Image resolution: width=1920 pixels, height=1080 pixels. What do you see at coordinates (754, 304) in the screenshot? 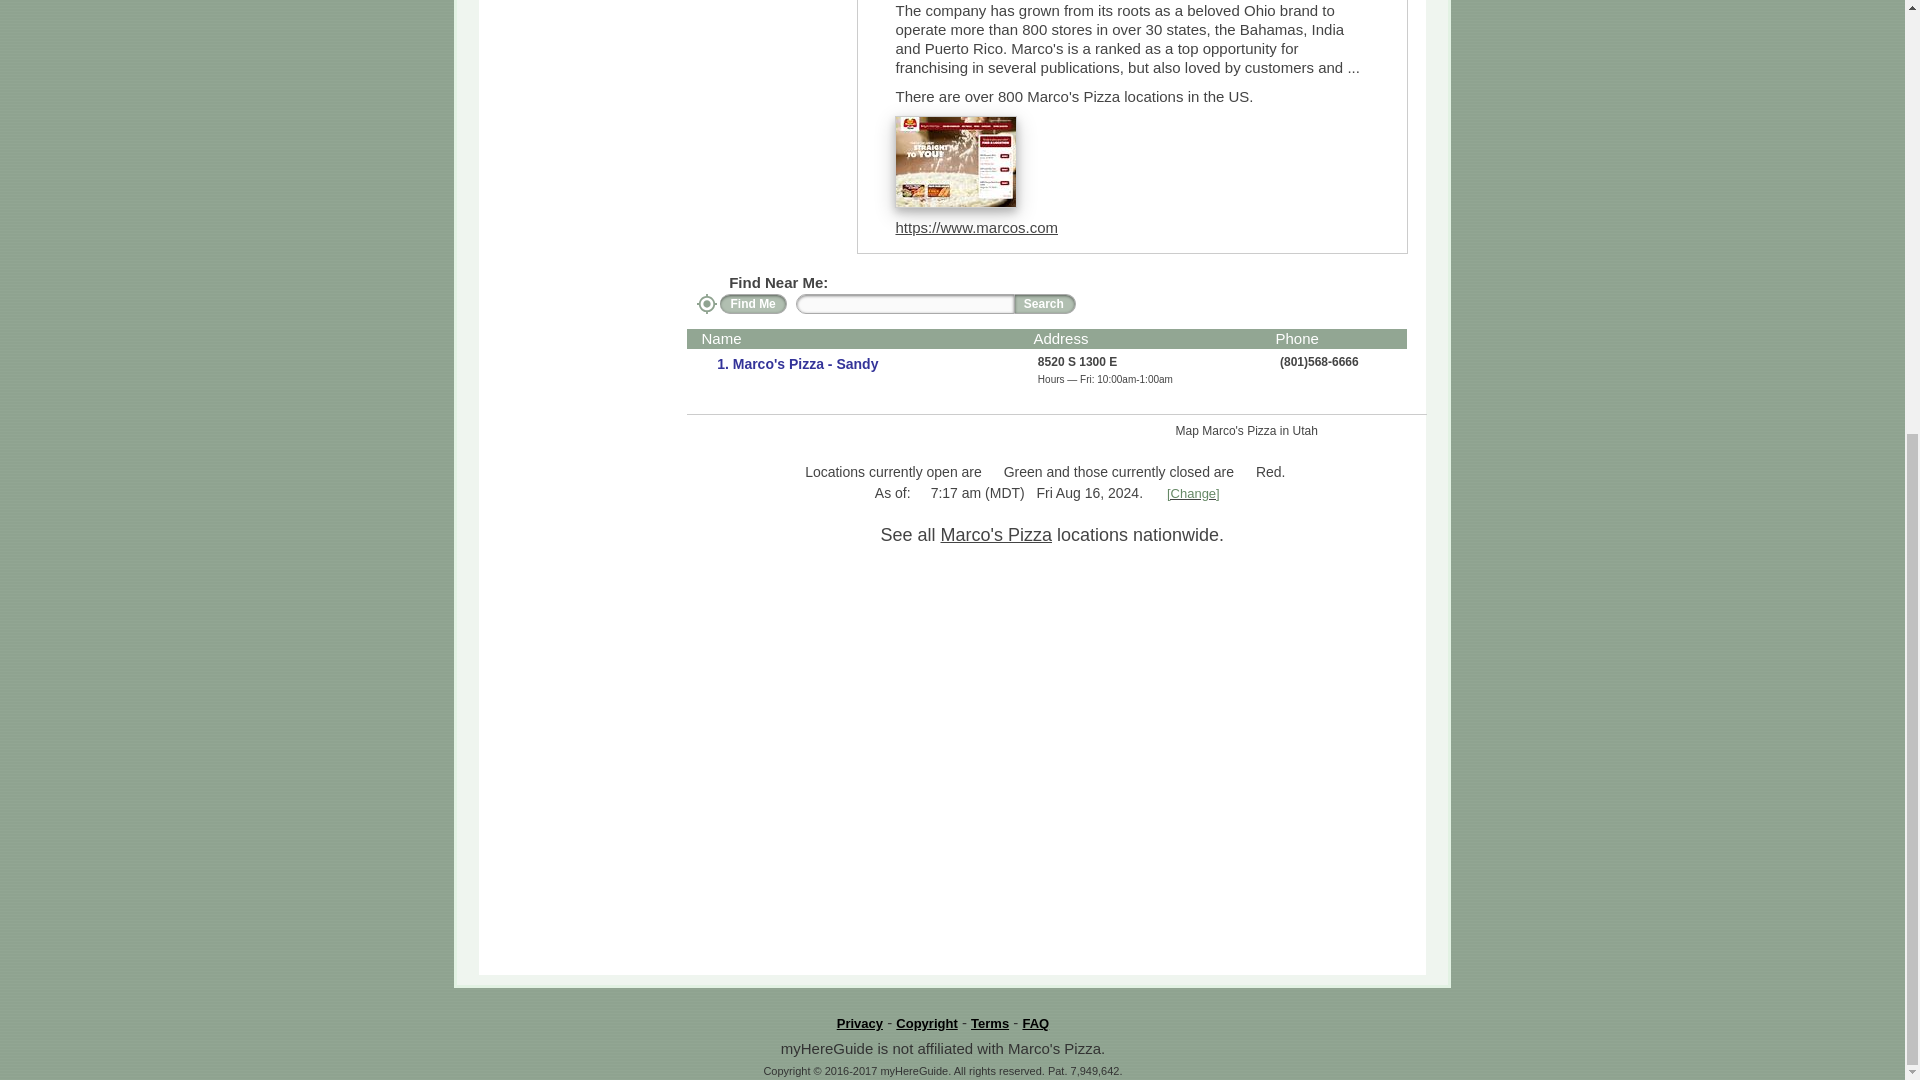
I see `Find Me` at bounding box center [754, 304].